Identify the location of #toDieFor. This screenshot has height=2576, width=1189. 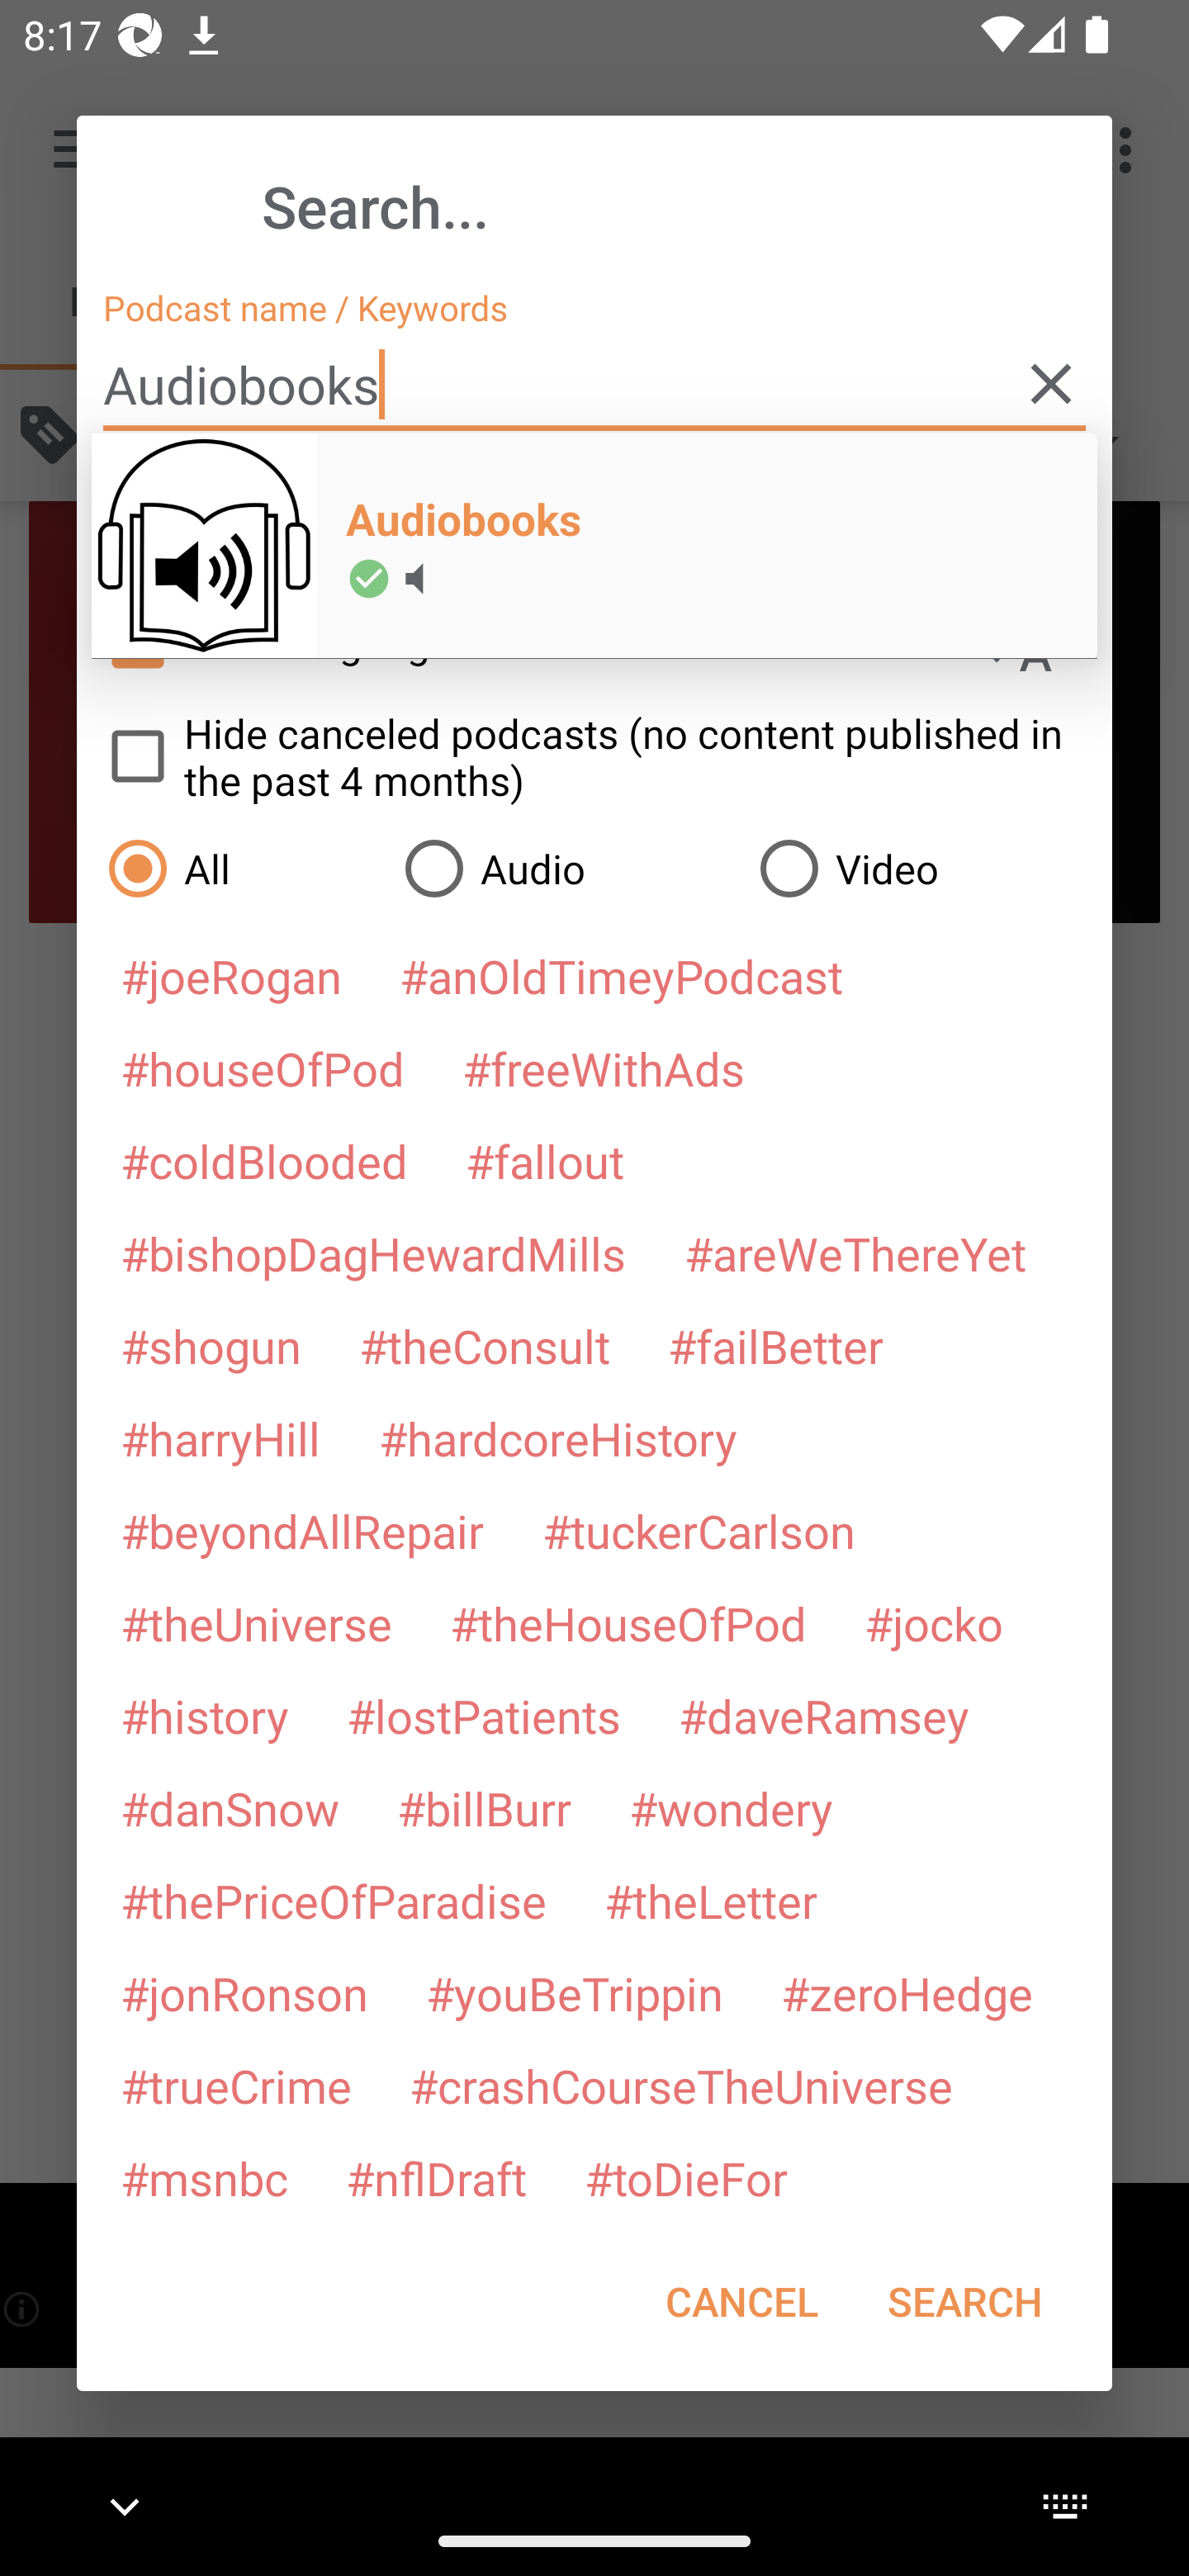
(685, 2177).